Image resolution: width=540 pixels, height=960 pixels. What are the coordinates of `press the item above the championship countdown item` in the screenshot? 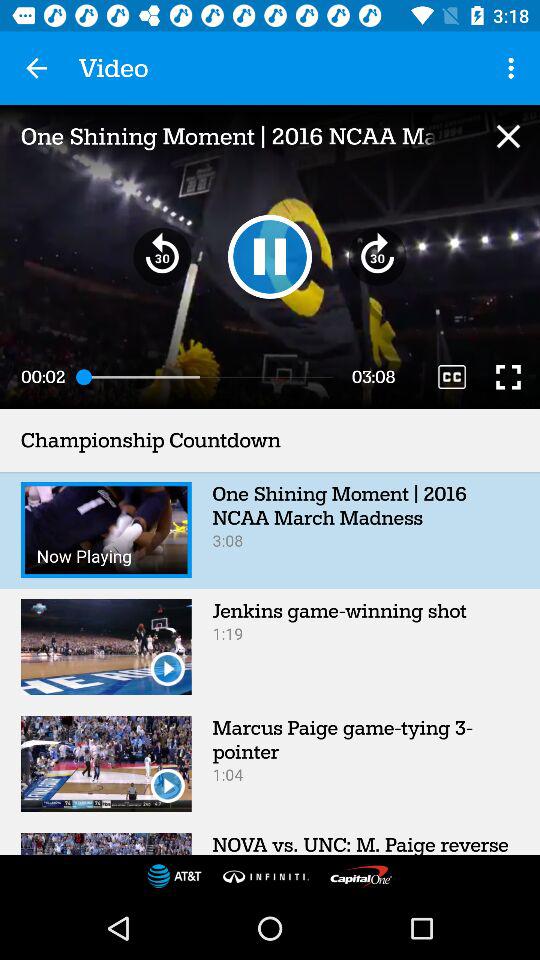 It's located at (452, 376).